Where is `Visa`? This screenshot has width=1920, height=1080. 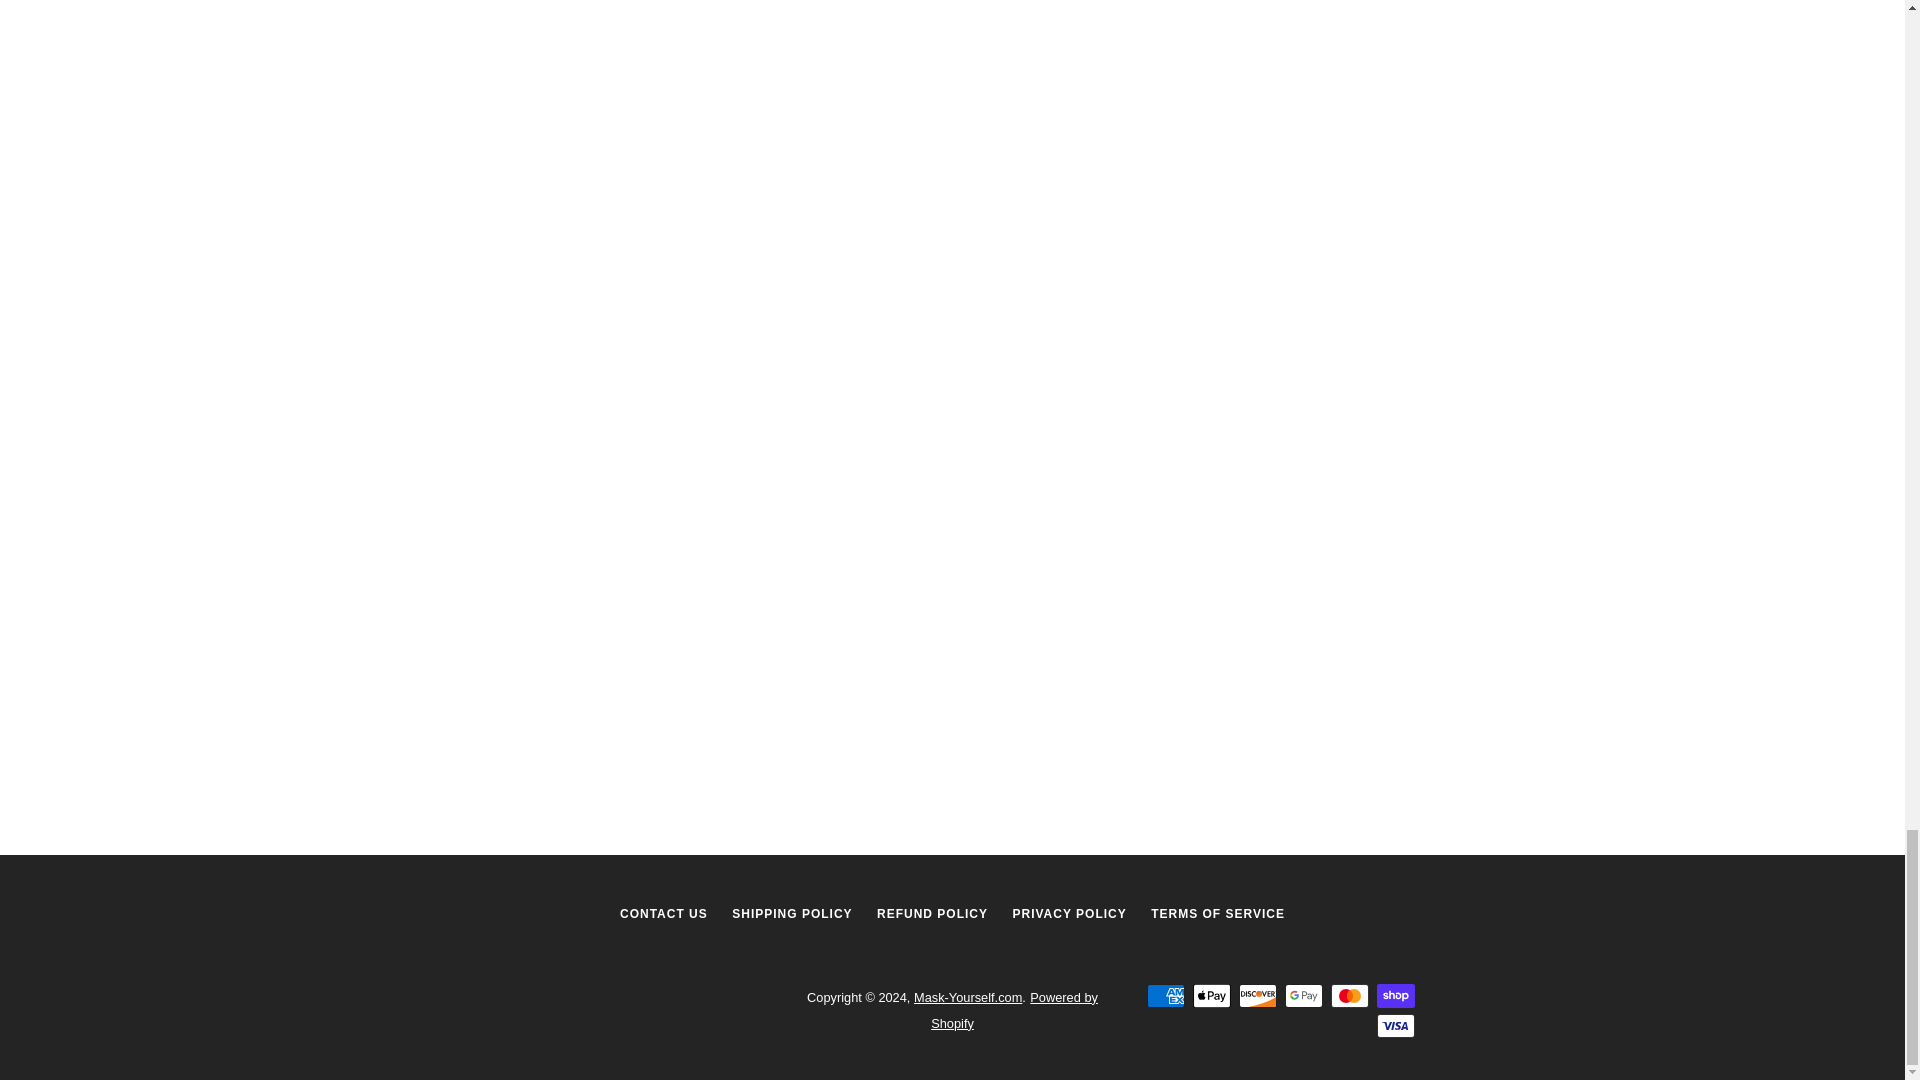
Visa is located at coordinates (1394, 1026).